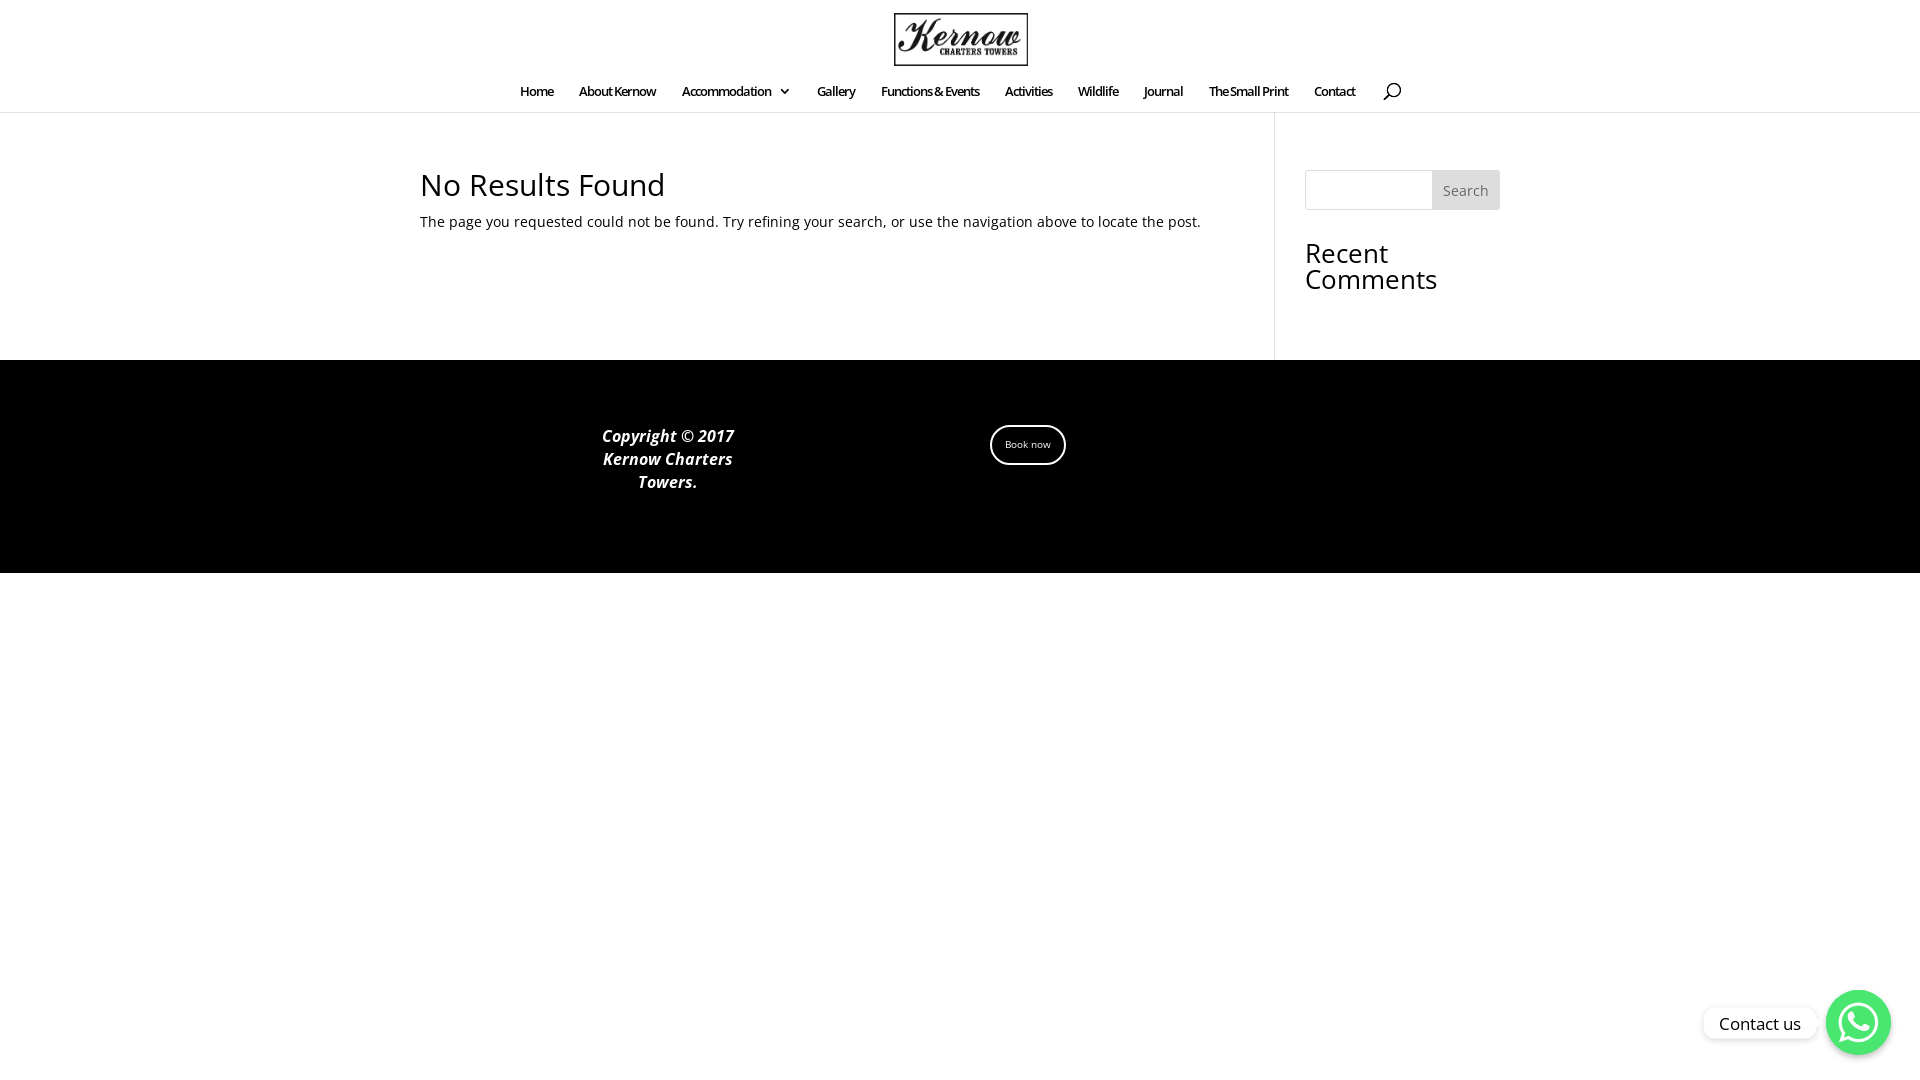 The width and height of the screenshot is (1920, 1080). I want to click on Contact us, so click(1858, 1022).